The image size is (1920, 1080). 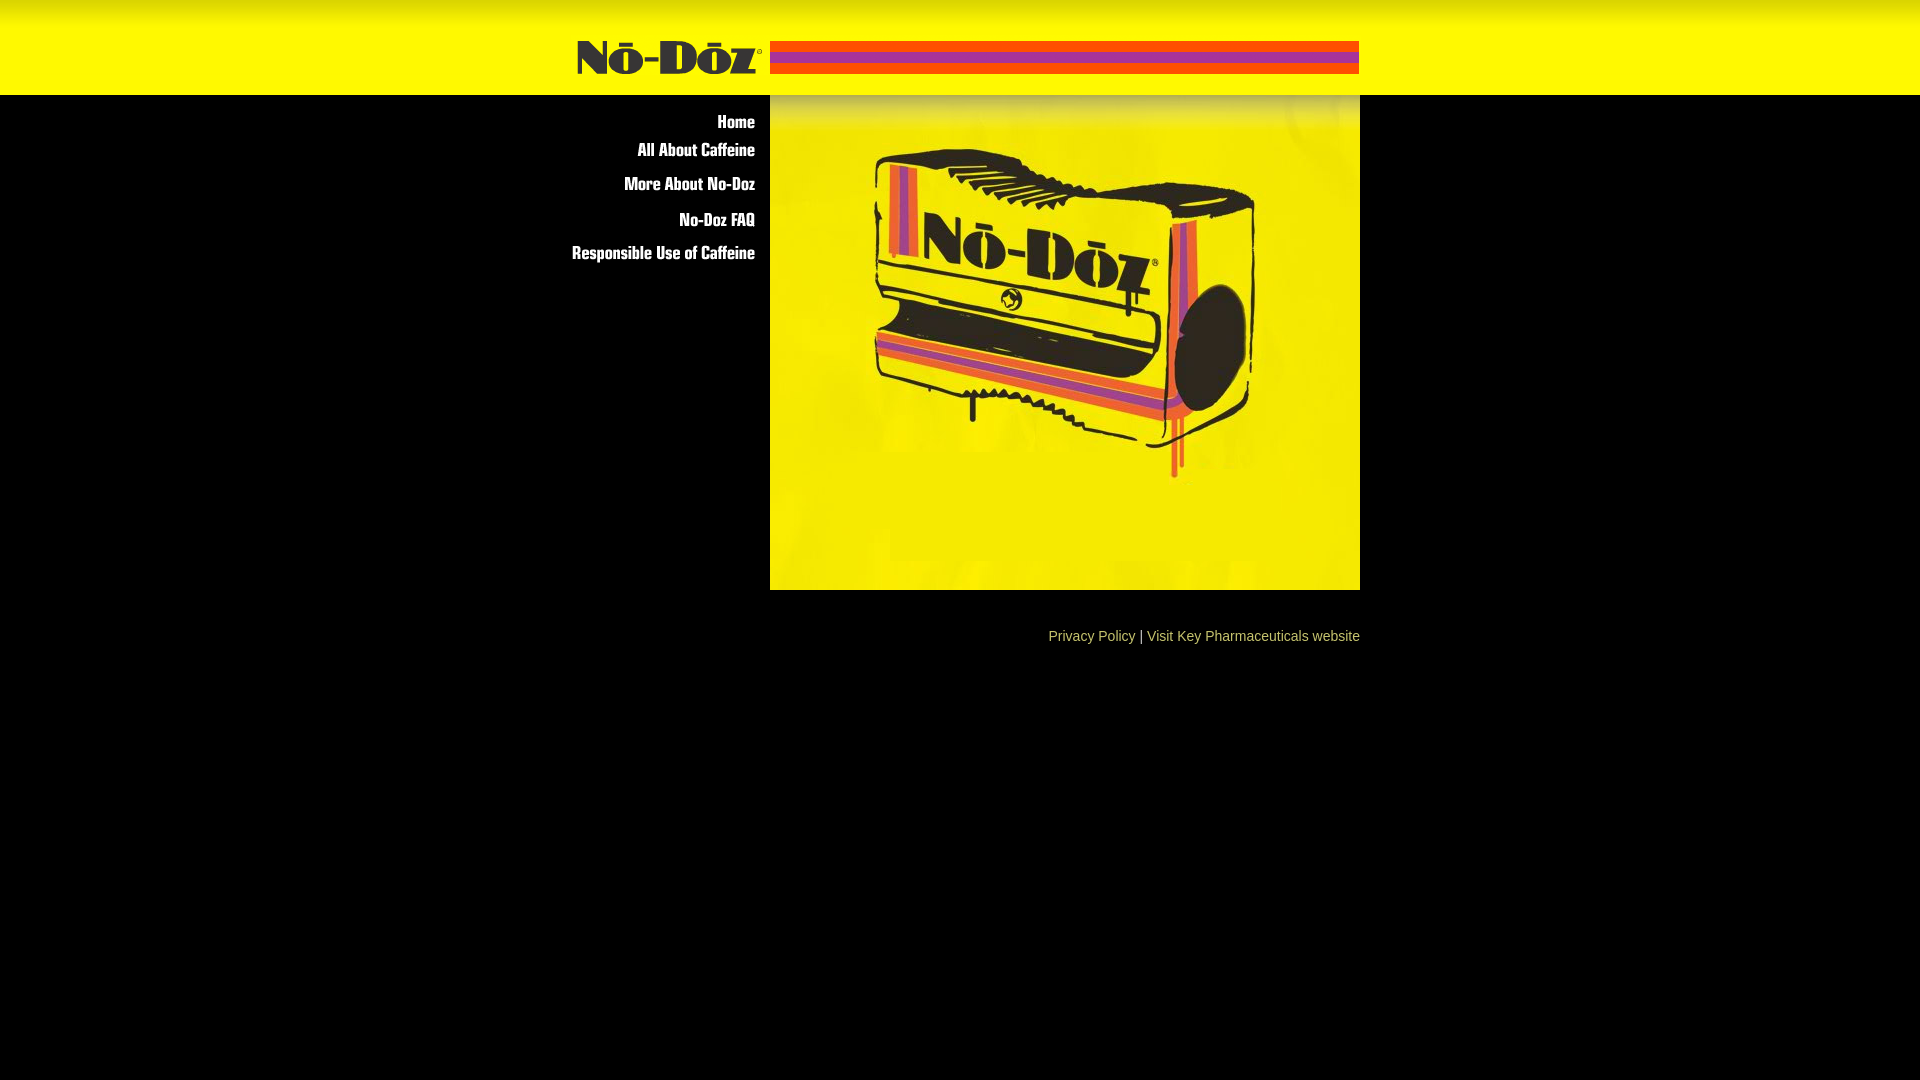 What do you see at coordinates (665, 149) in the screenshot?
I see `All About Caffeine` at bounding box center [665, 149].